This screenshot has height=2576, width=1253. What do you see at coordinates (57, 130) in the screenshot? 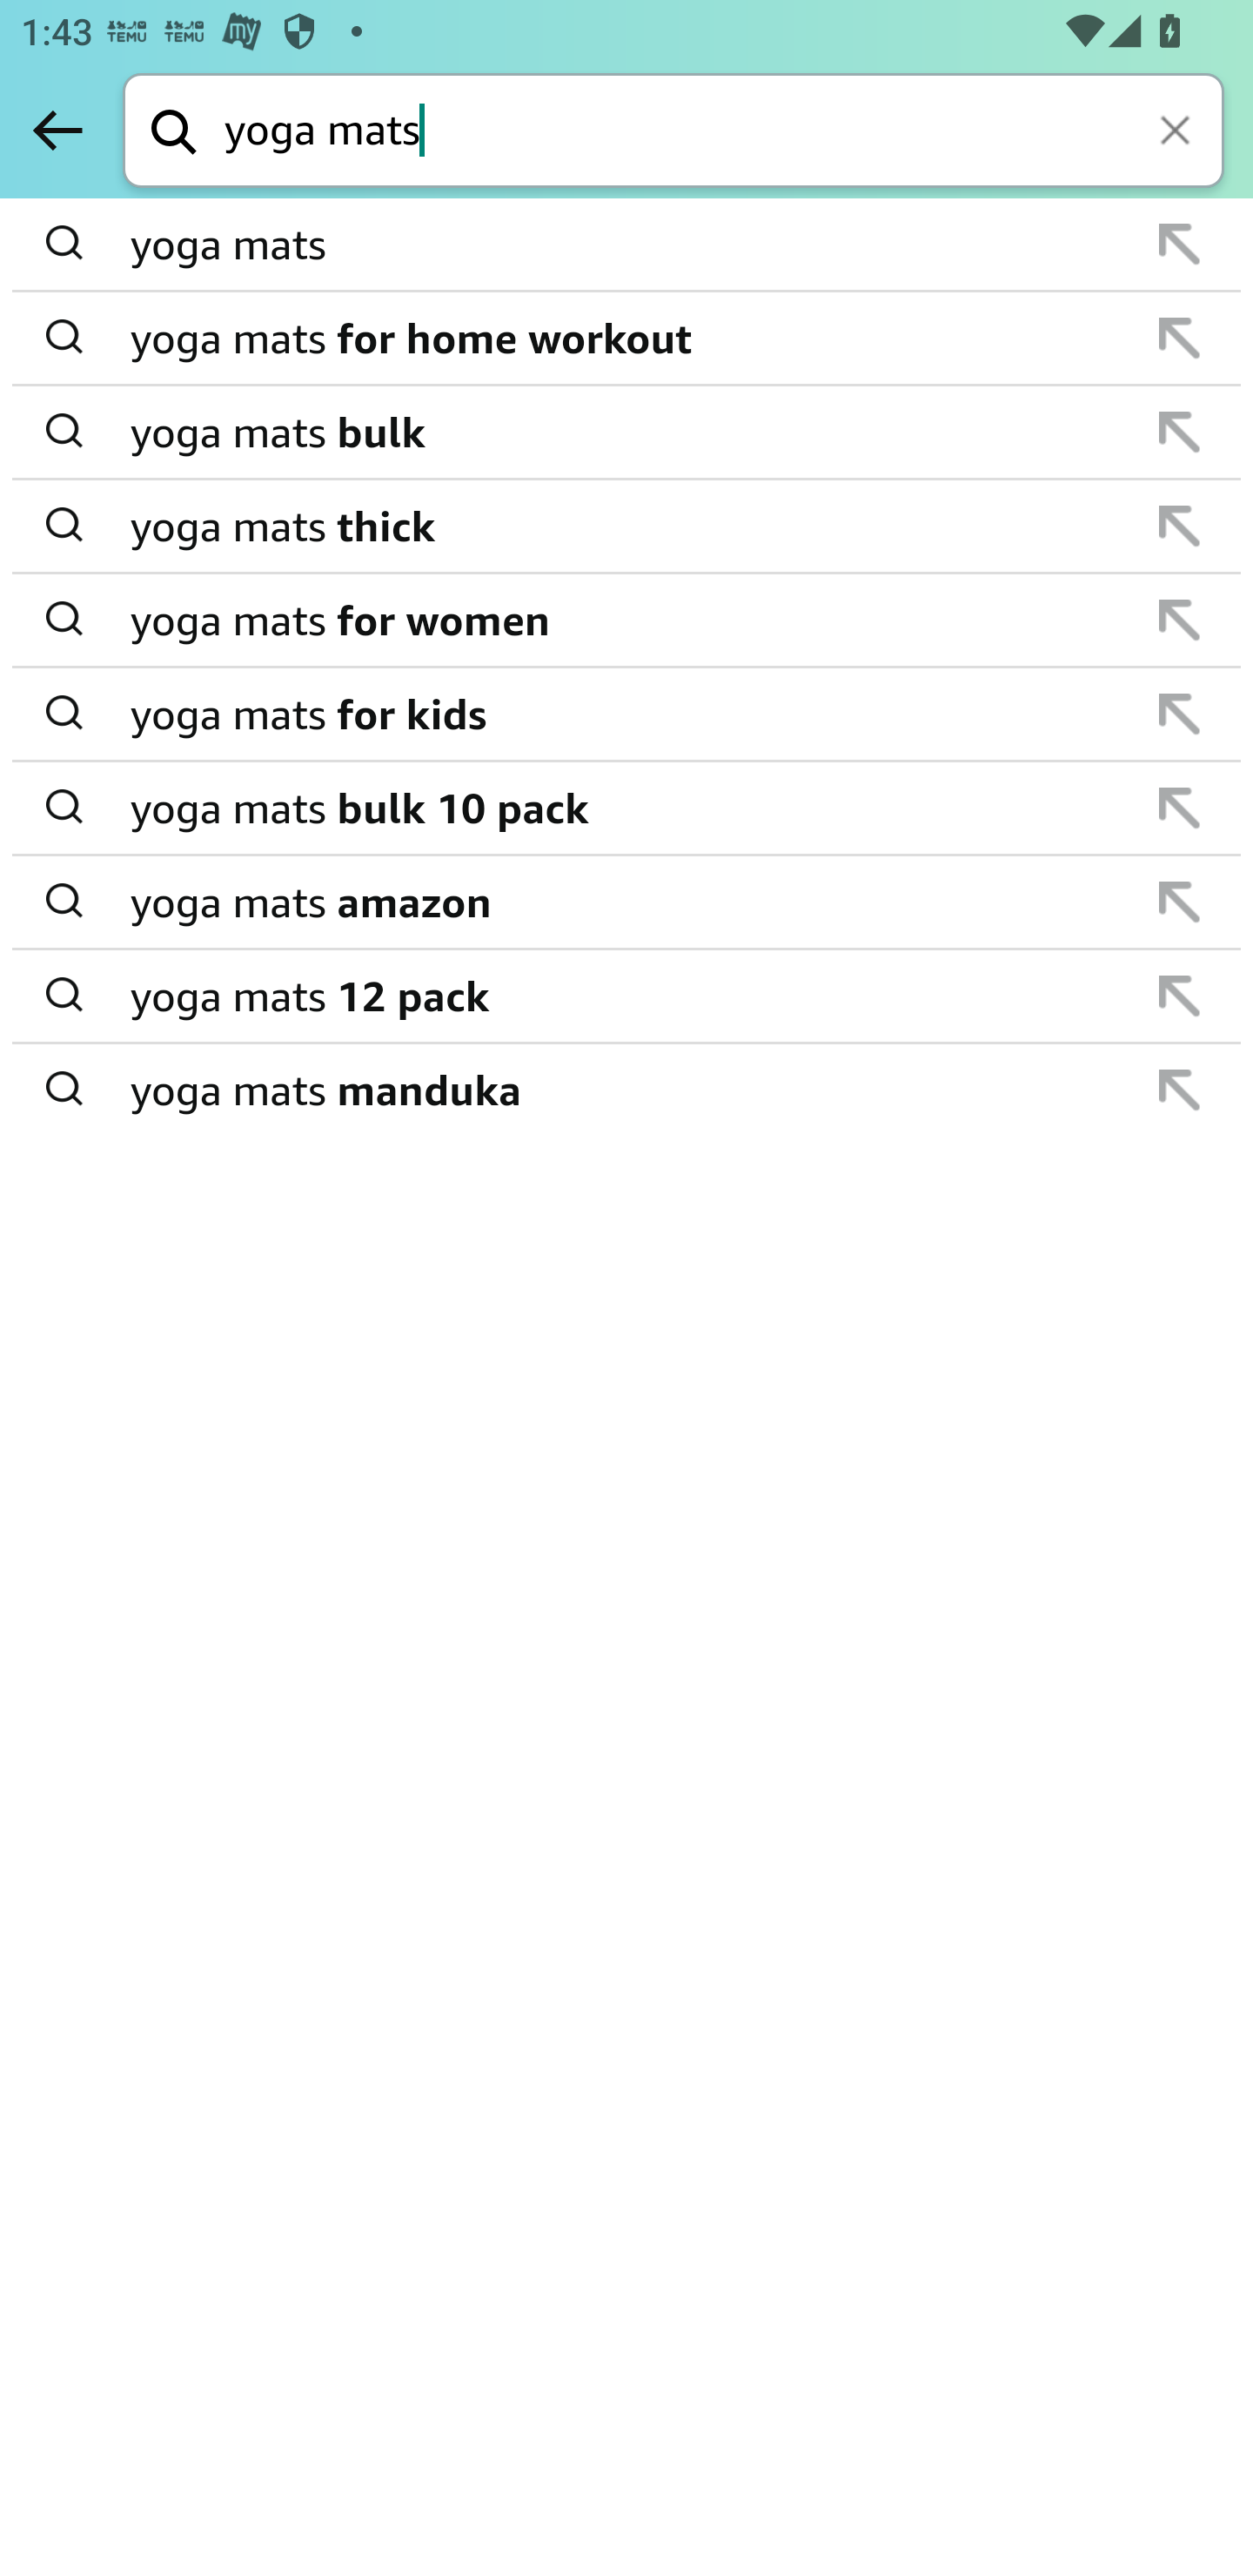
I see `Back` at bounding box center [57, 130].